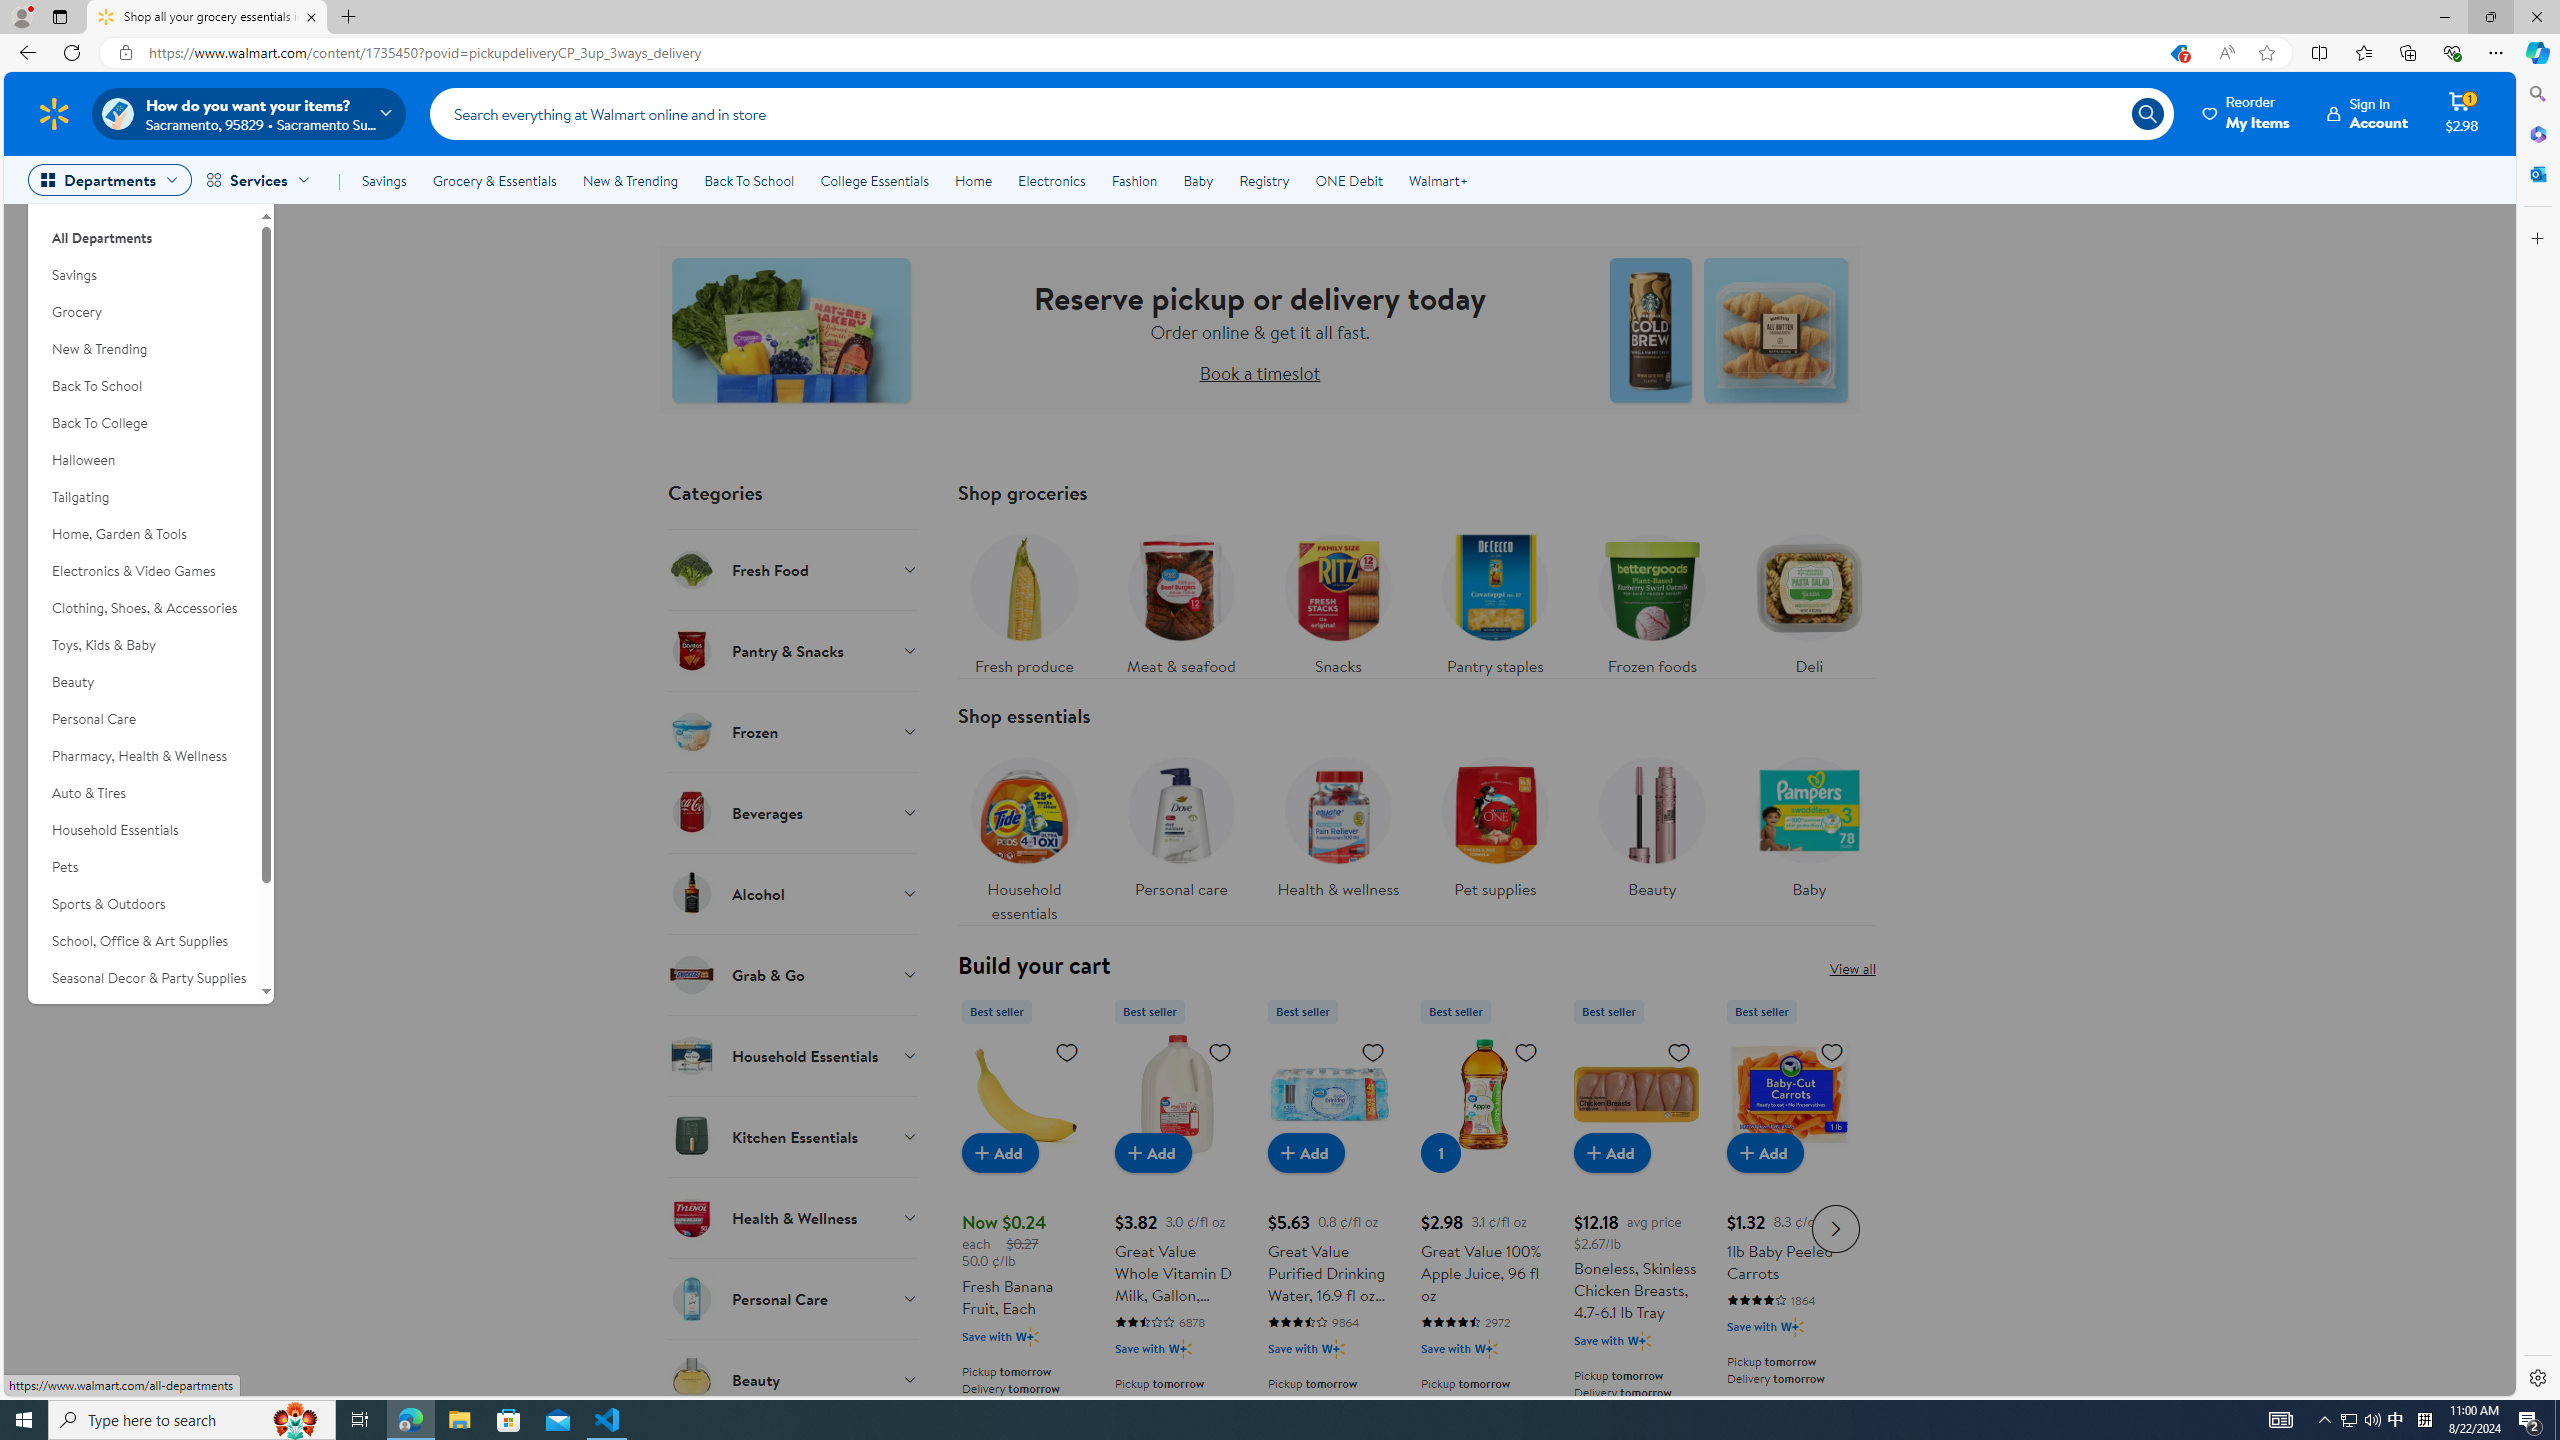  Describe the element at coordinates (1025, 1226) in the screenshot. I see `Fresh Banana Fruit, Each` at that location.